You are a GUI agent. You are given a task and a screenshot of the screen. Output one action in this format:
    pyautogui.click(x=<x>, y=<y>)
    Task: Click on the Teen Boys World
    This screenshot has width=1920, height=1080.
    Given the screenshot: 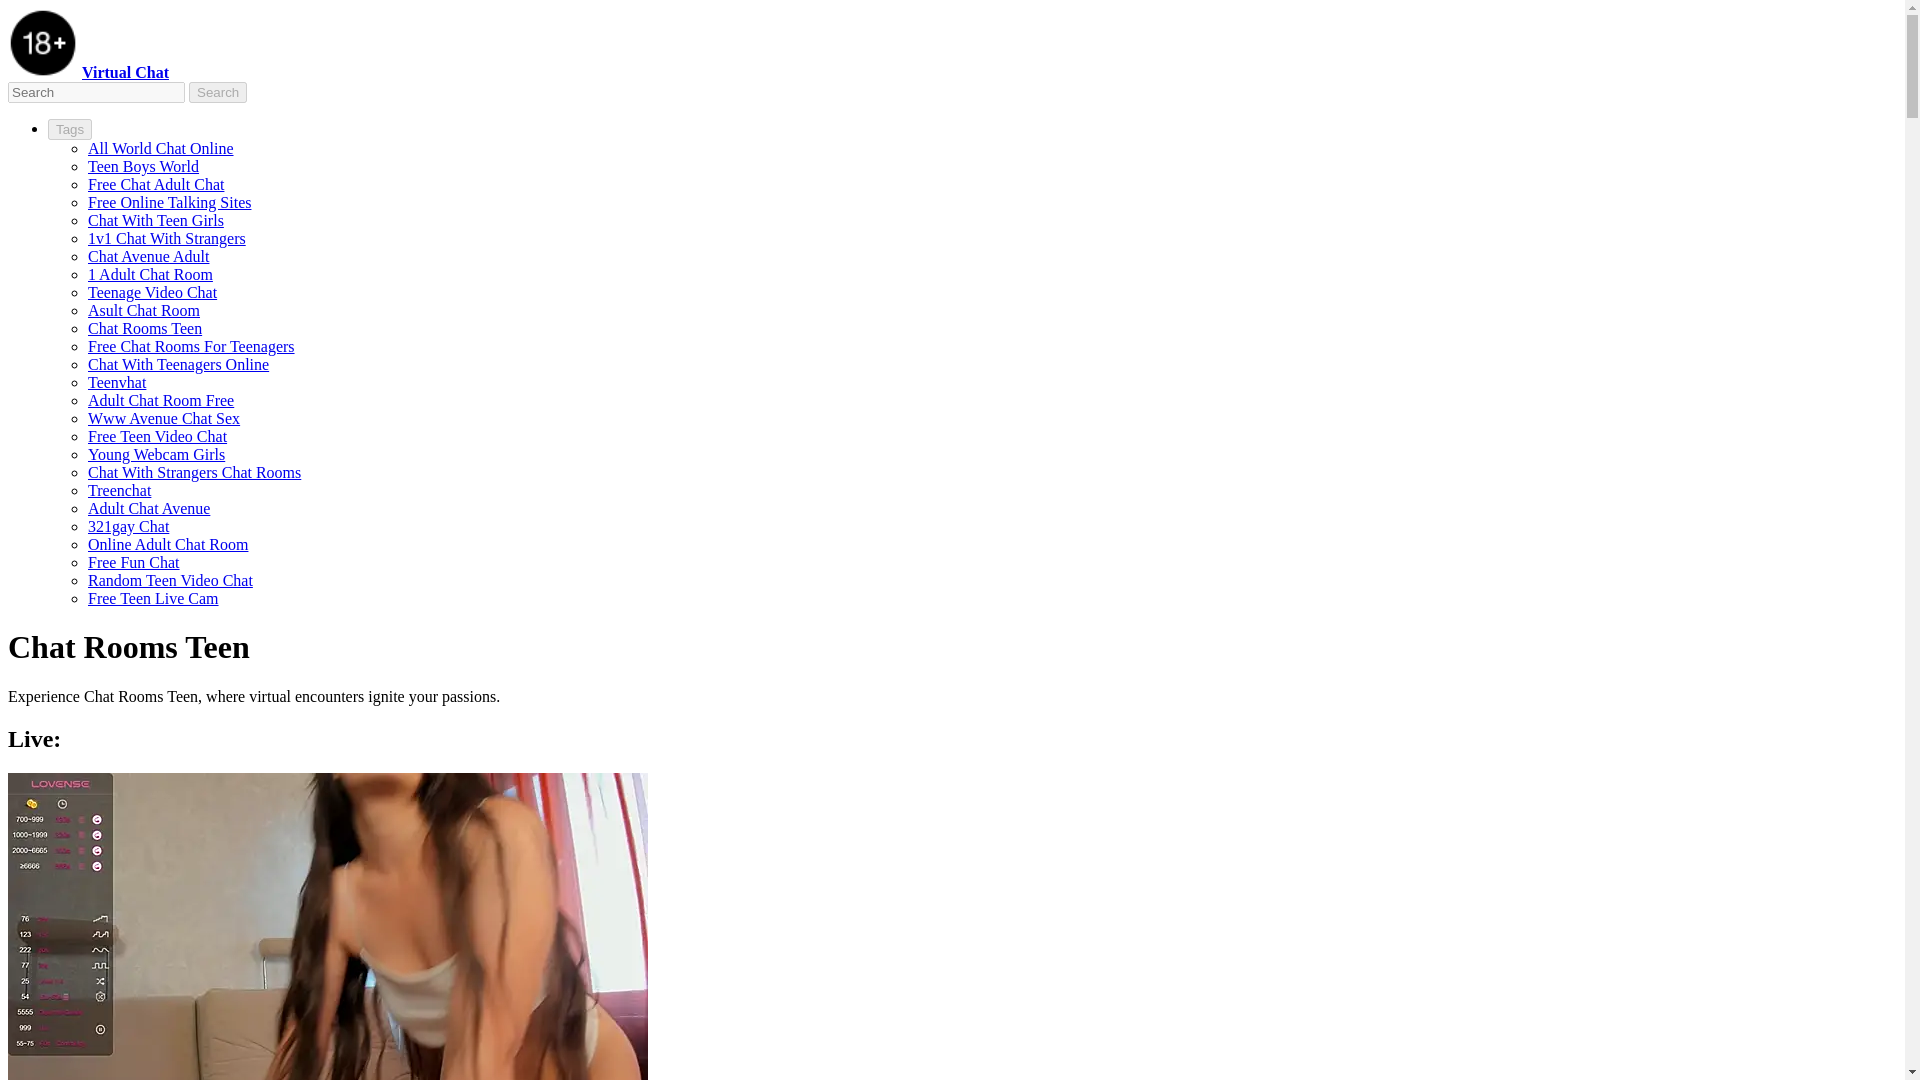 What is the action you would take?
    pyautogui.click(x=144, y=166)
    